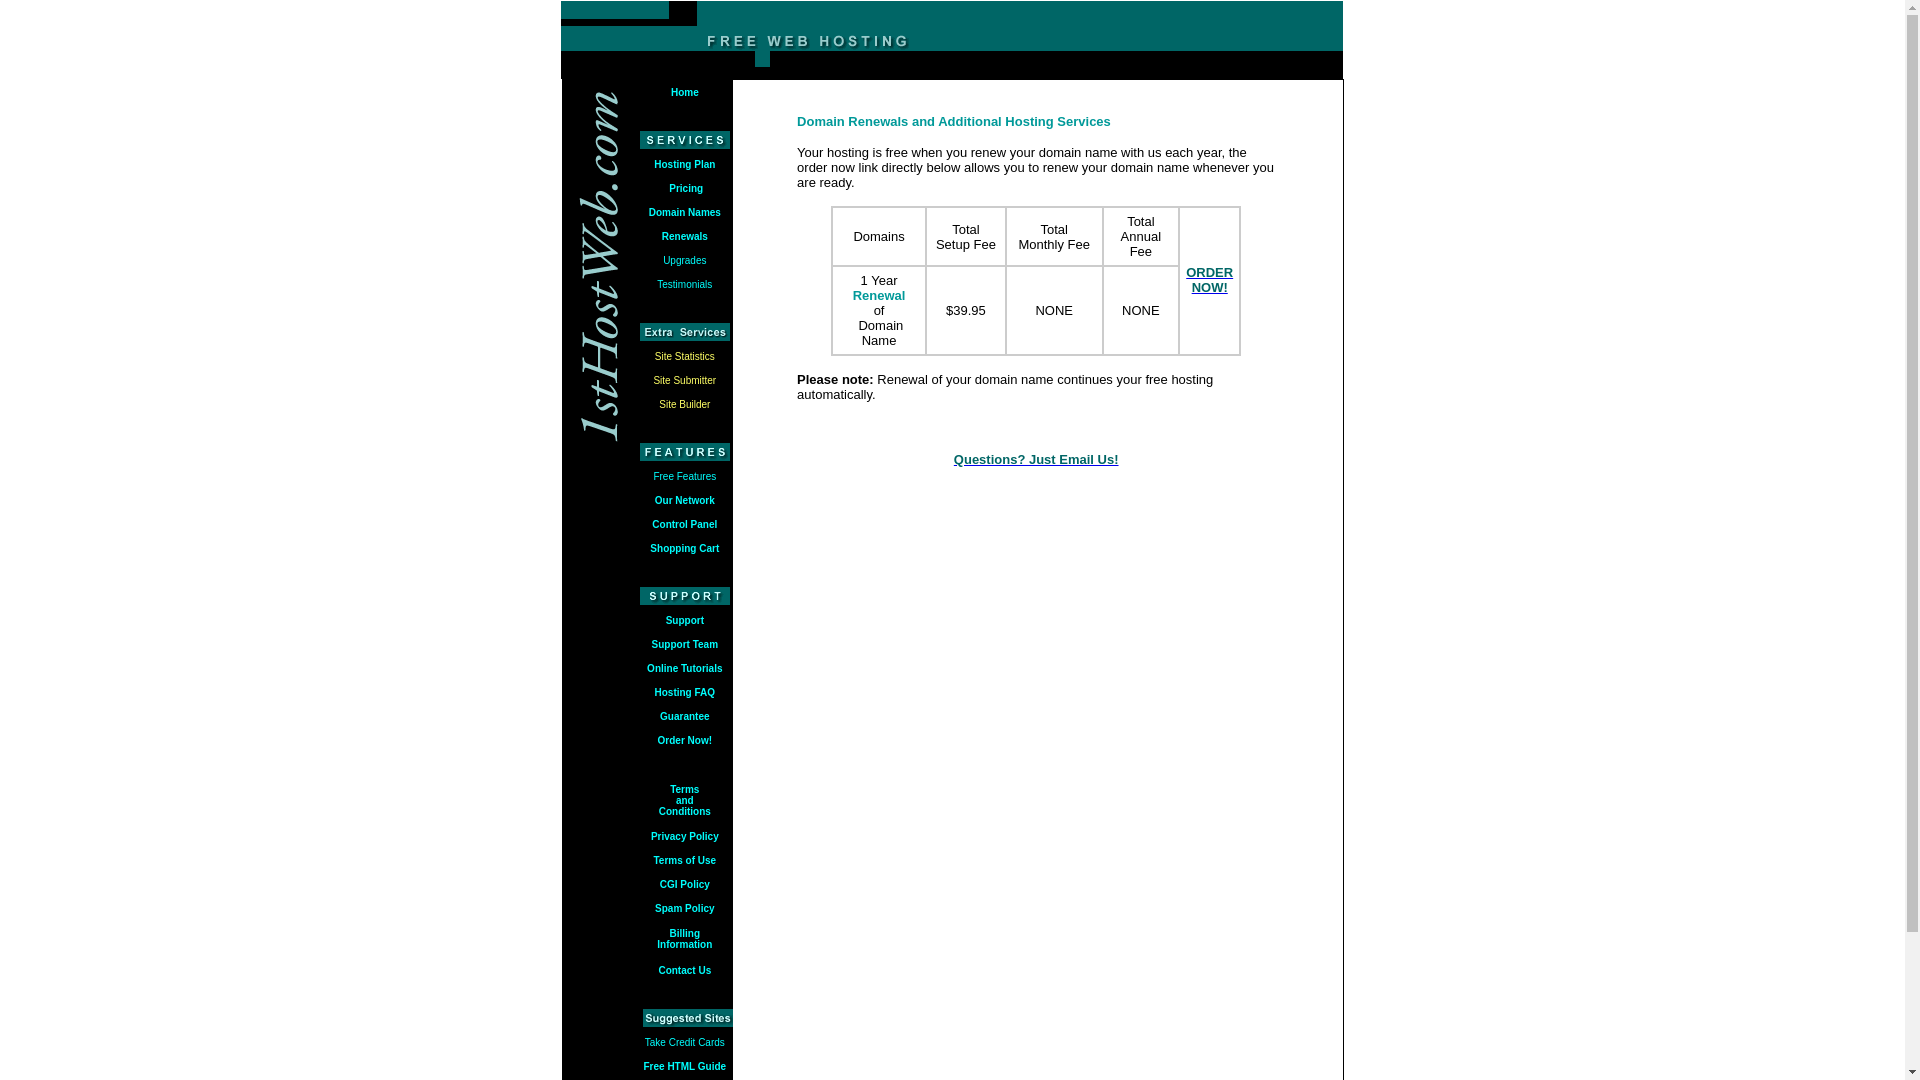 The image size is (1920, 1080). Describe the element at coordinates (684, 939) in the screenshot. I see `Billing
Information` at that location.